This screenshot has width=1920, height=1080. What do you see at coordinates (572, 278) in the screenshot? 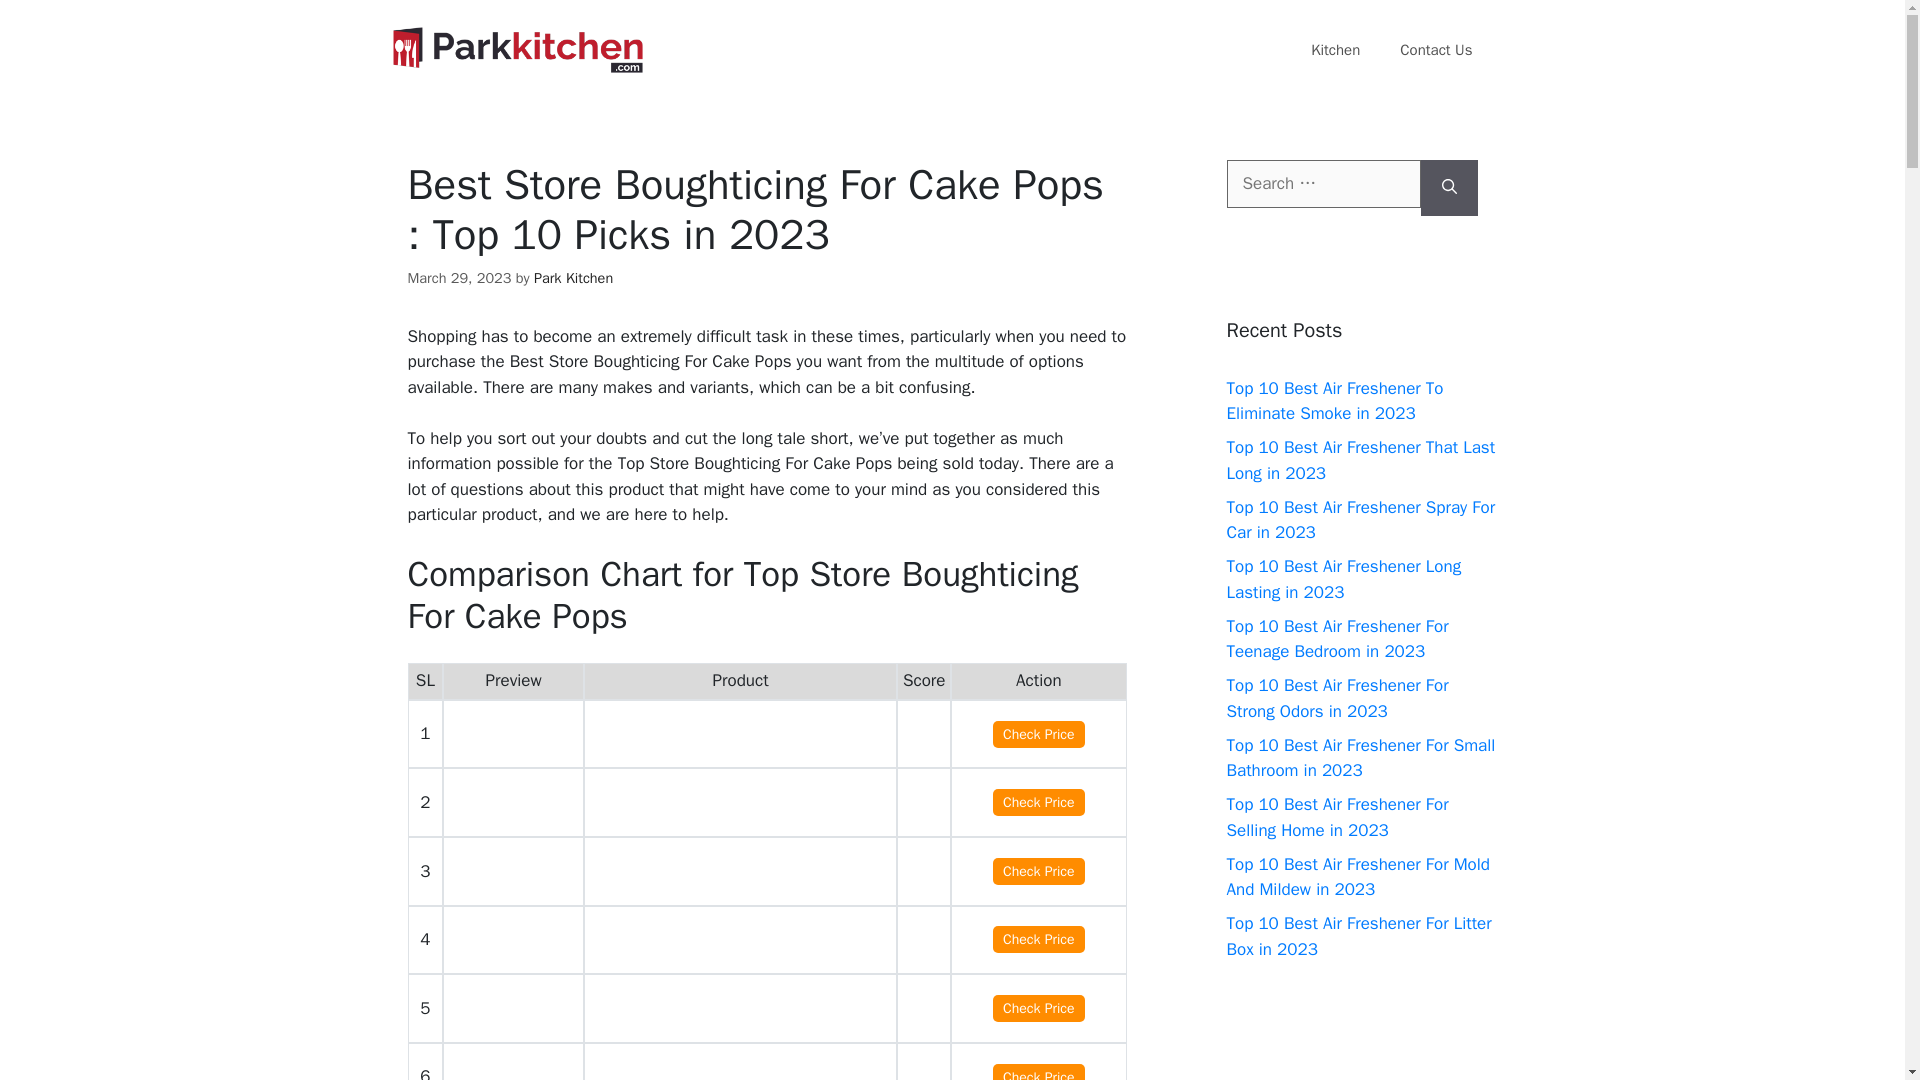
I see `Park Kitchen` at bounding box center [572, 278].